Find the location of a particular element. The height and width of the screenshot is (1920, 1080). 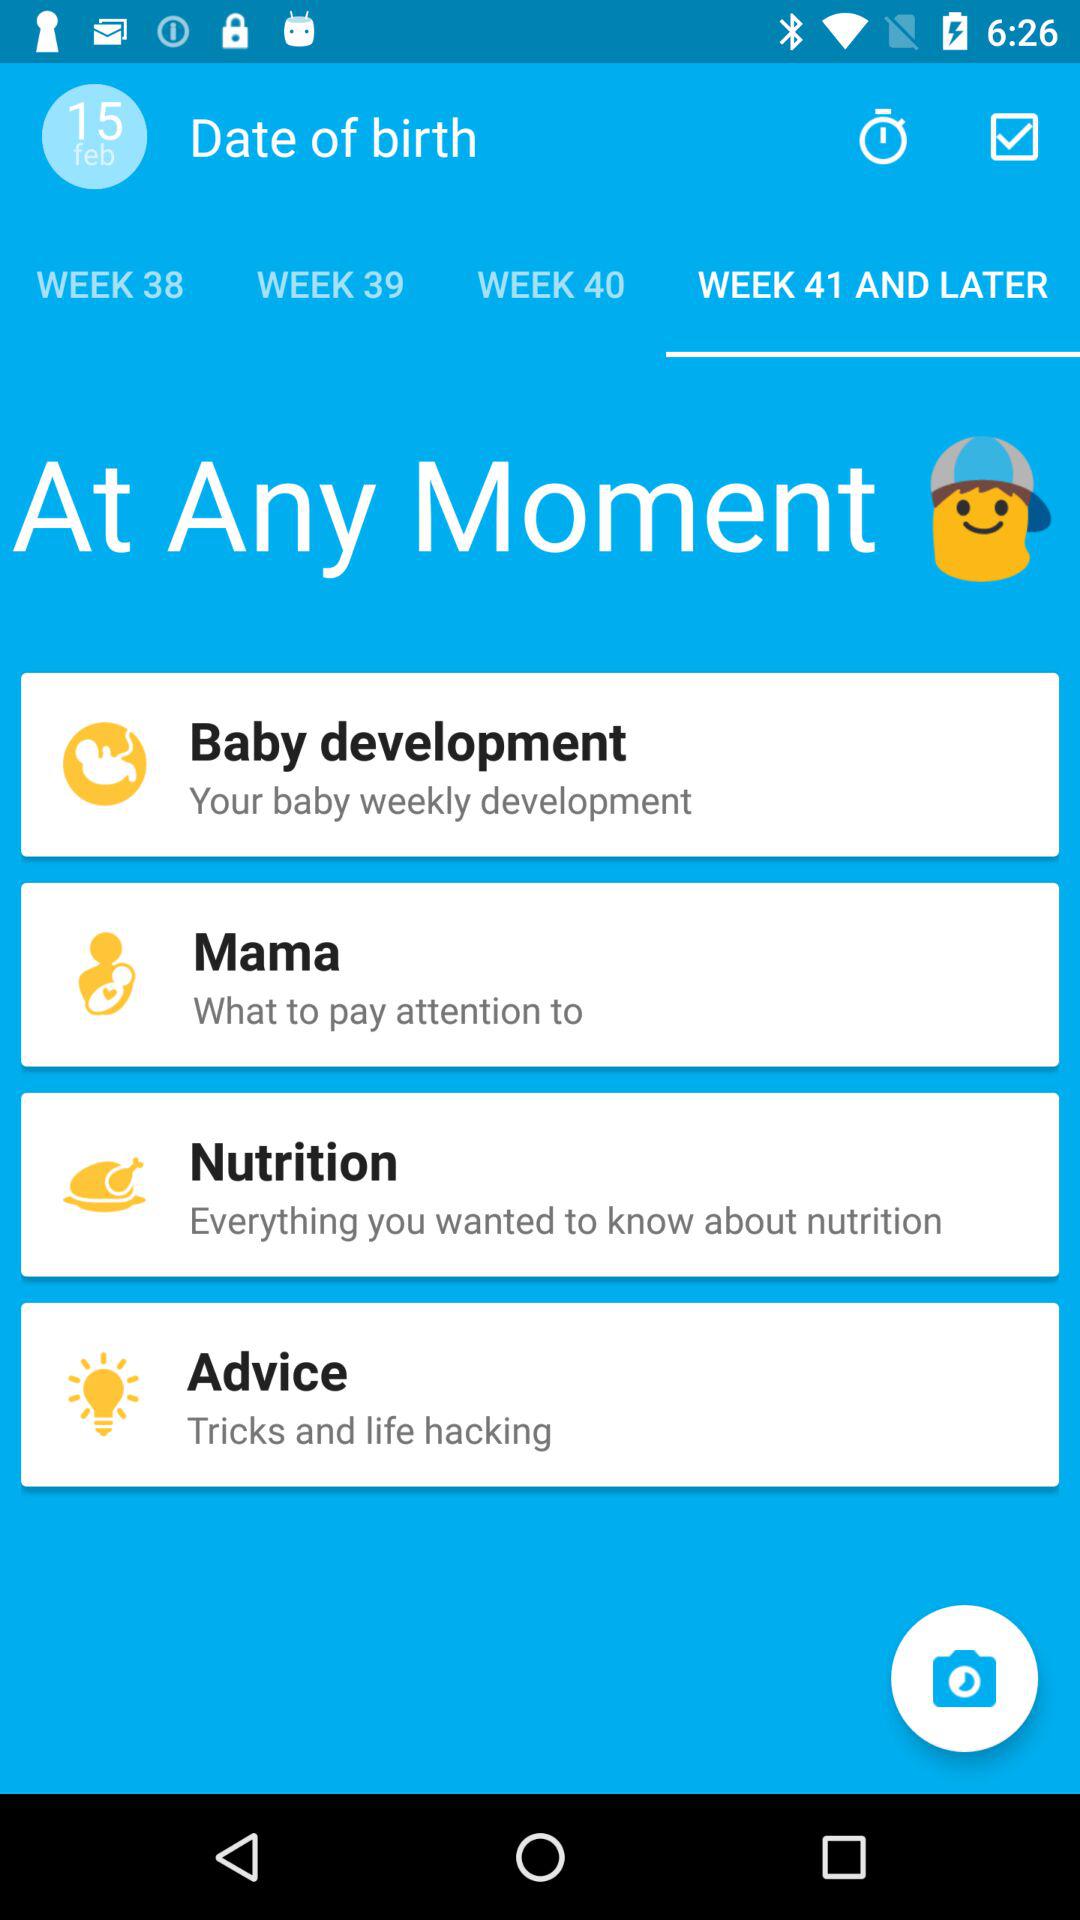

take a photo is located at coordinates (964, 1678).